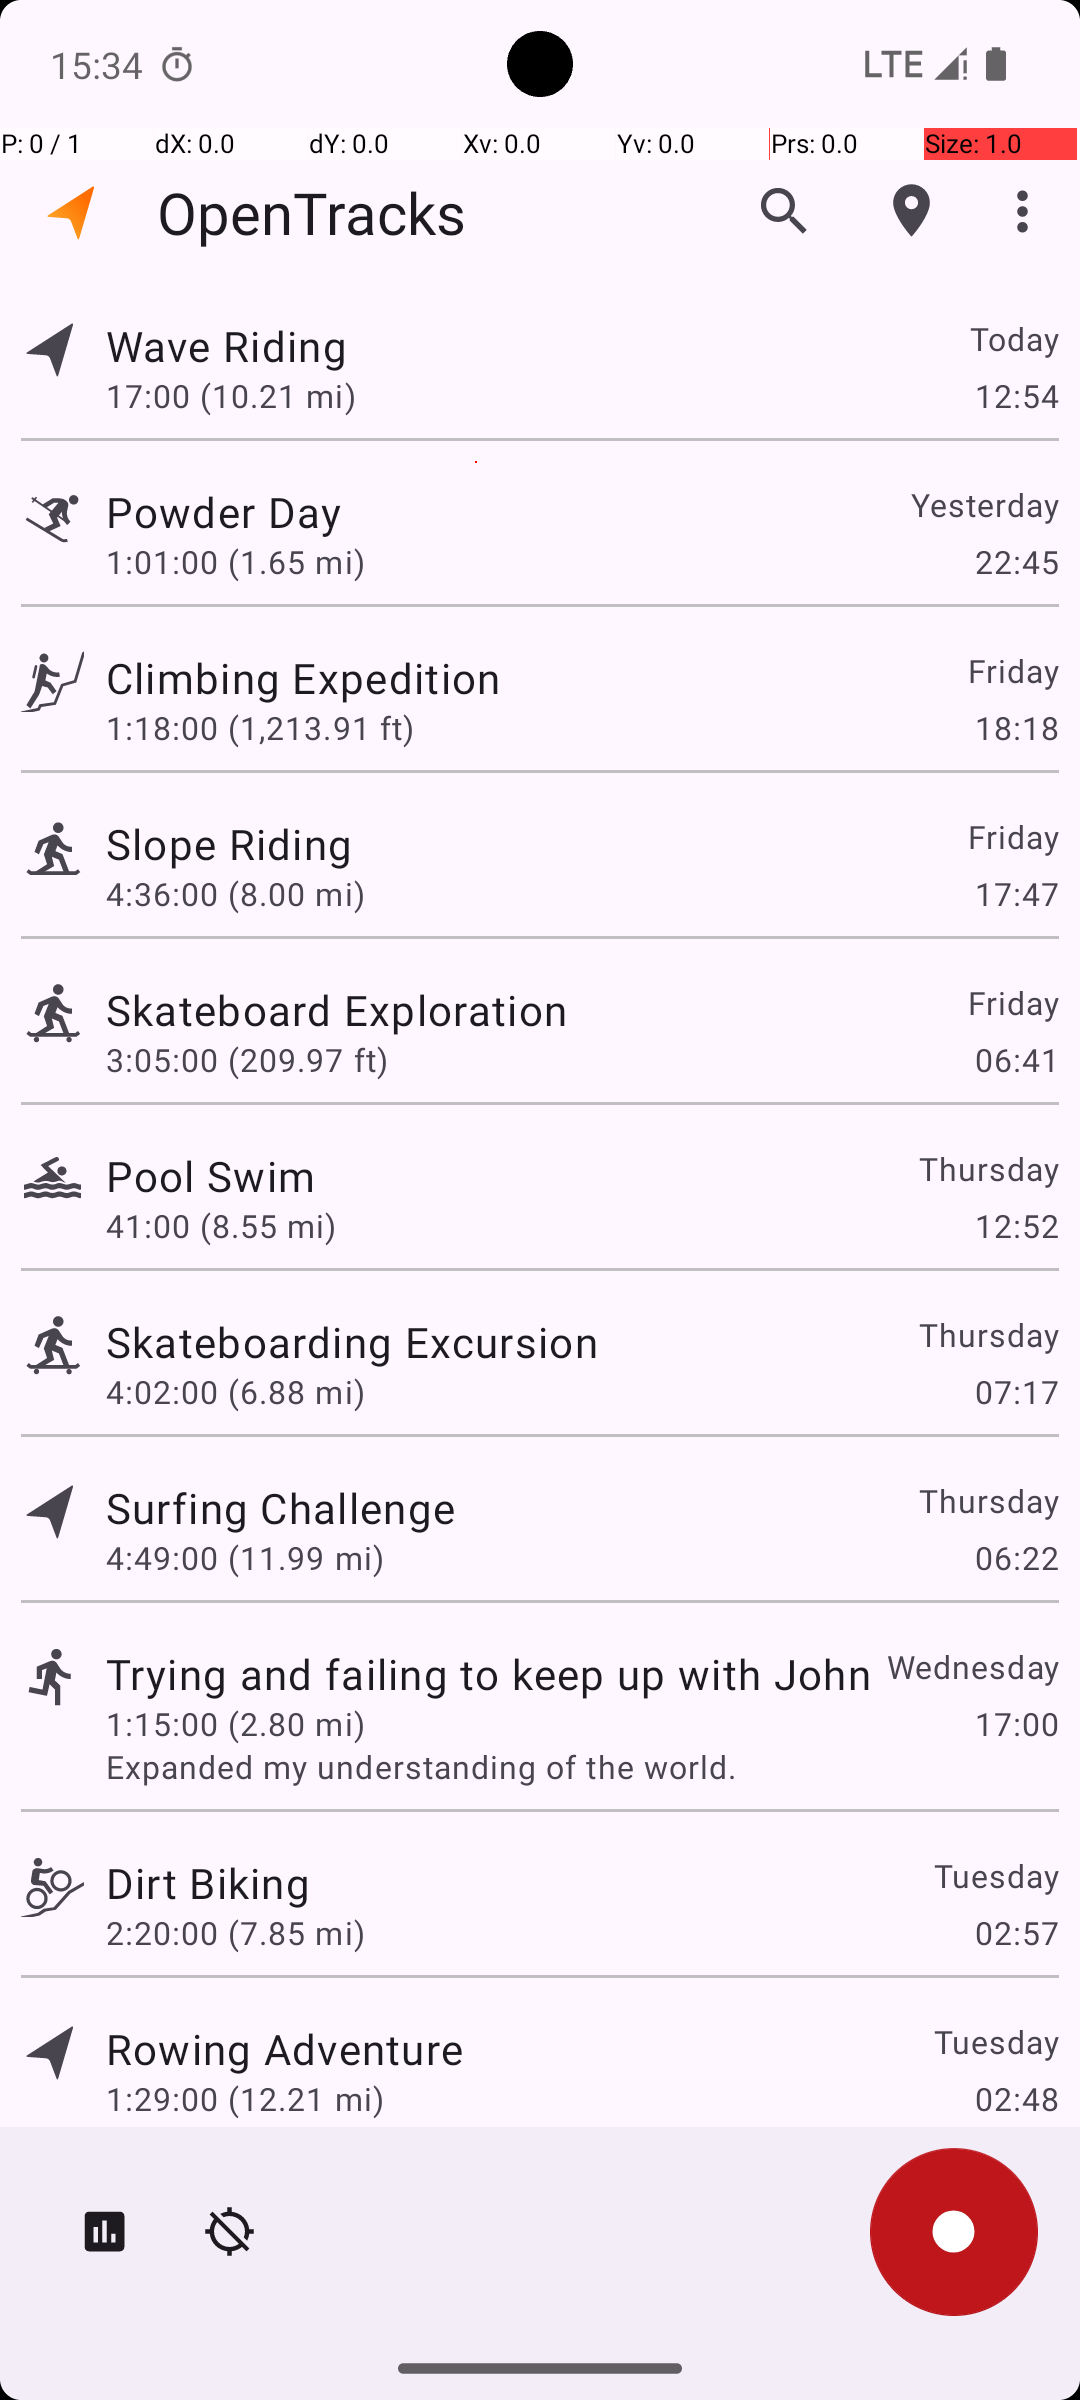  Describe the element at coordinates (224, 512) in the screenshot. I see `Powder Day` at that location.